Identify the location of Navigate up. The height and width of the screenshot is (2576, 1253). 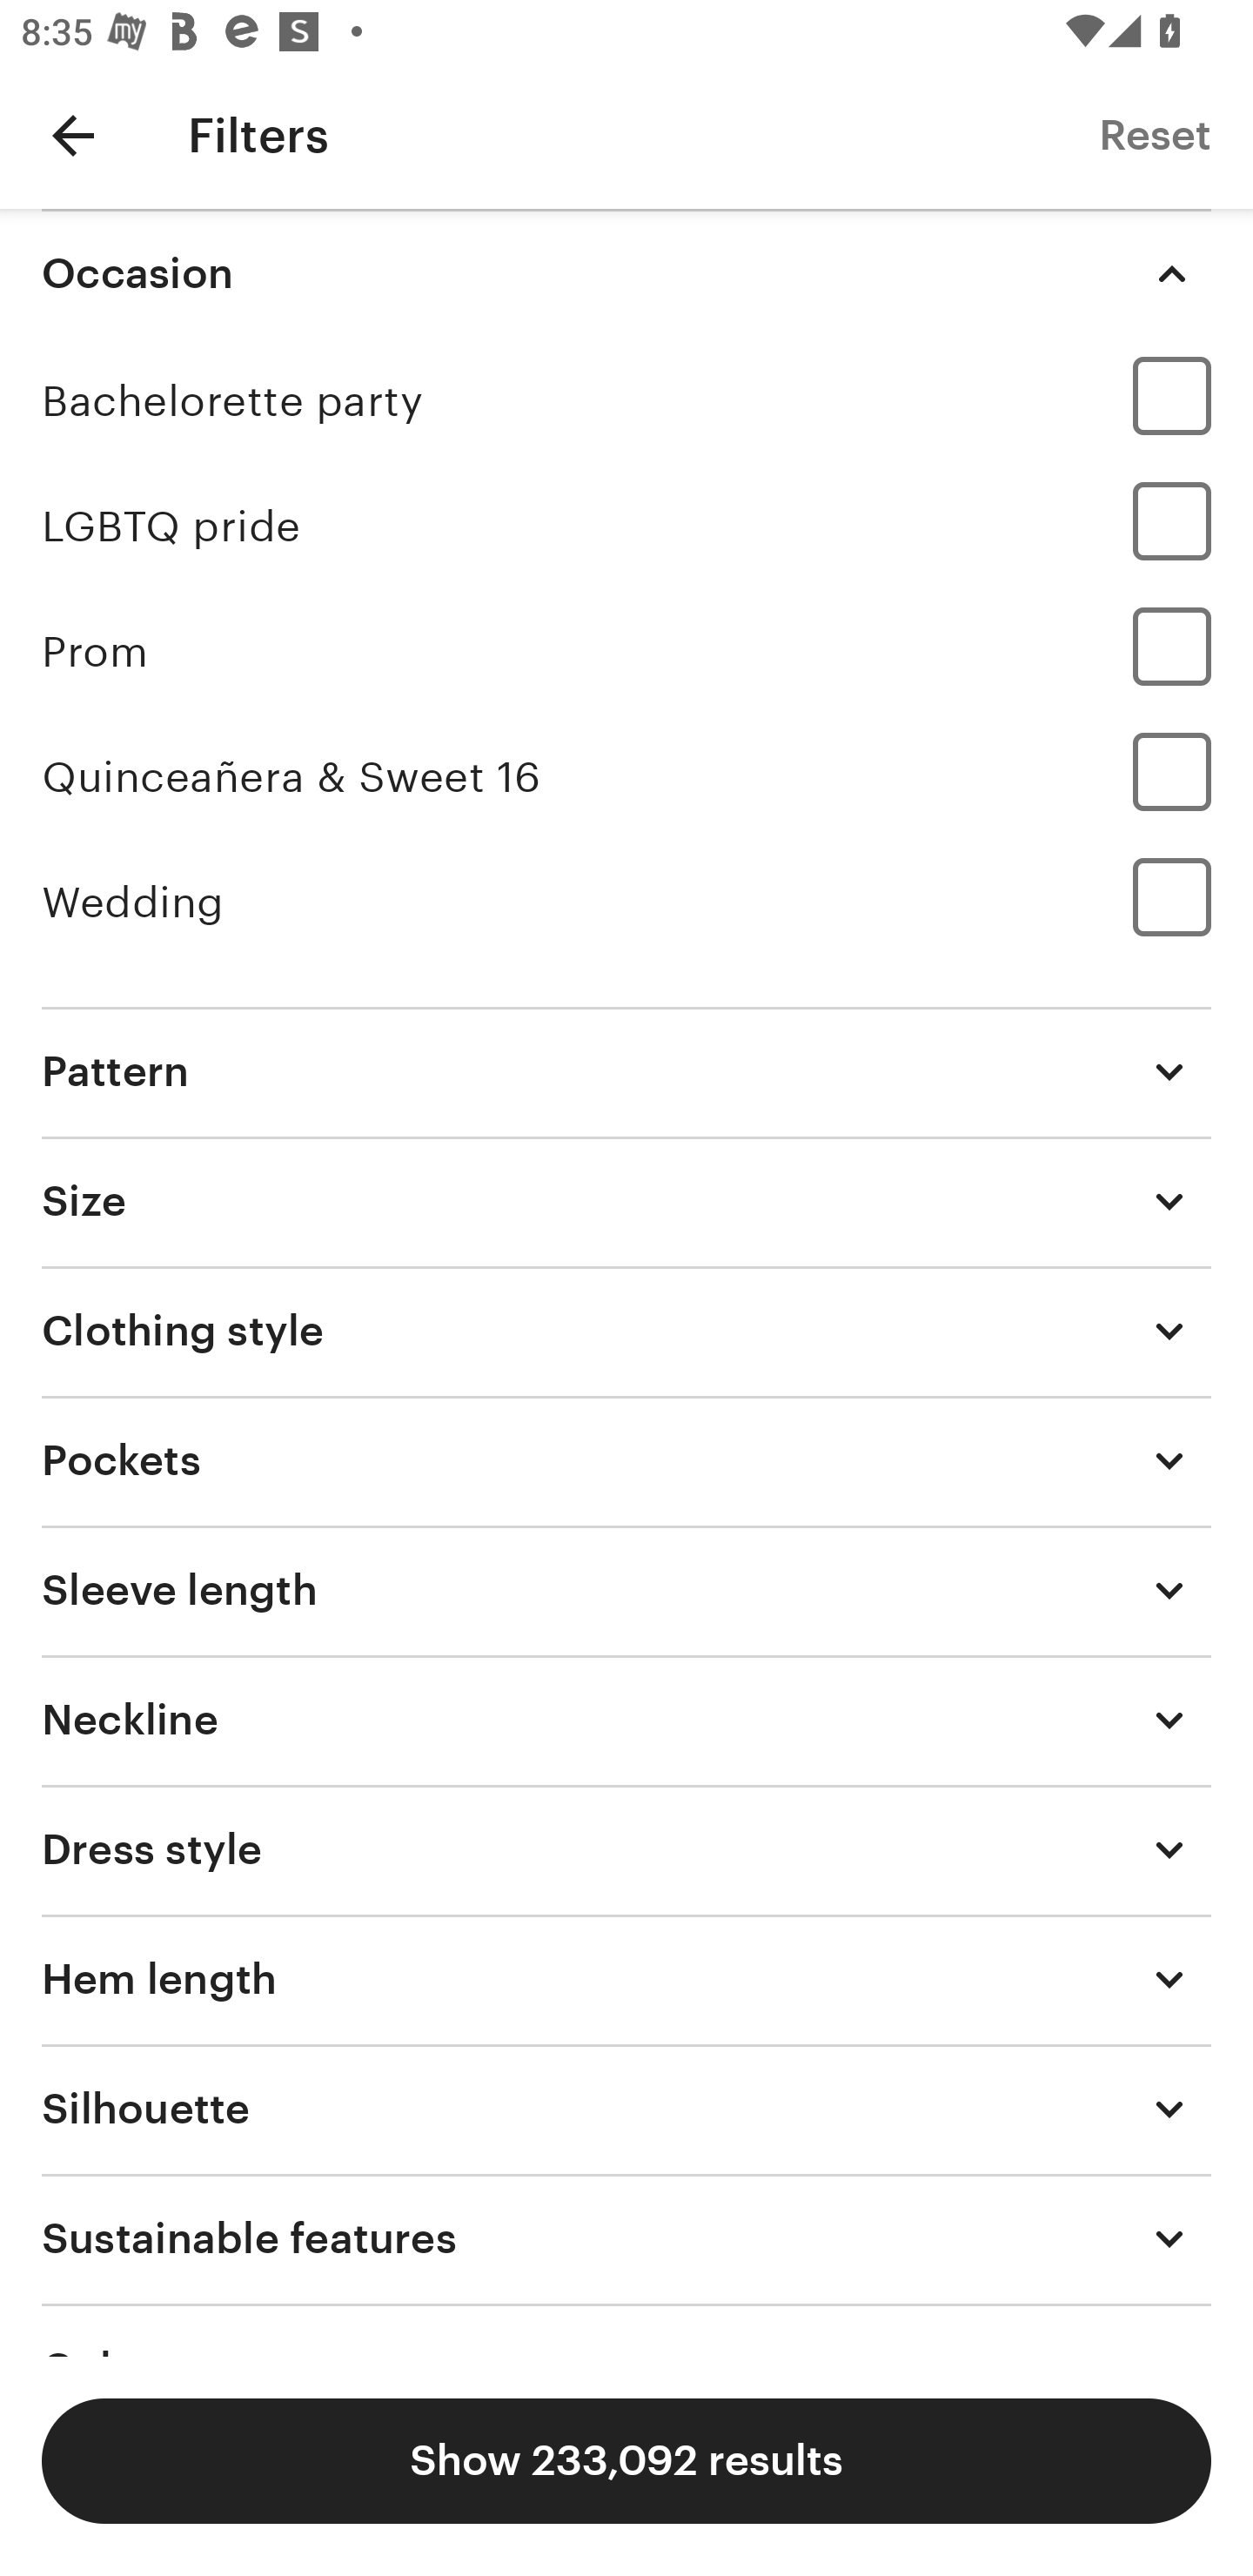
(73, 135).